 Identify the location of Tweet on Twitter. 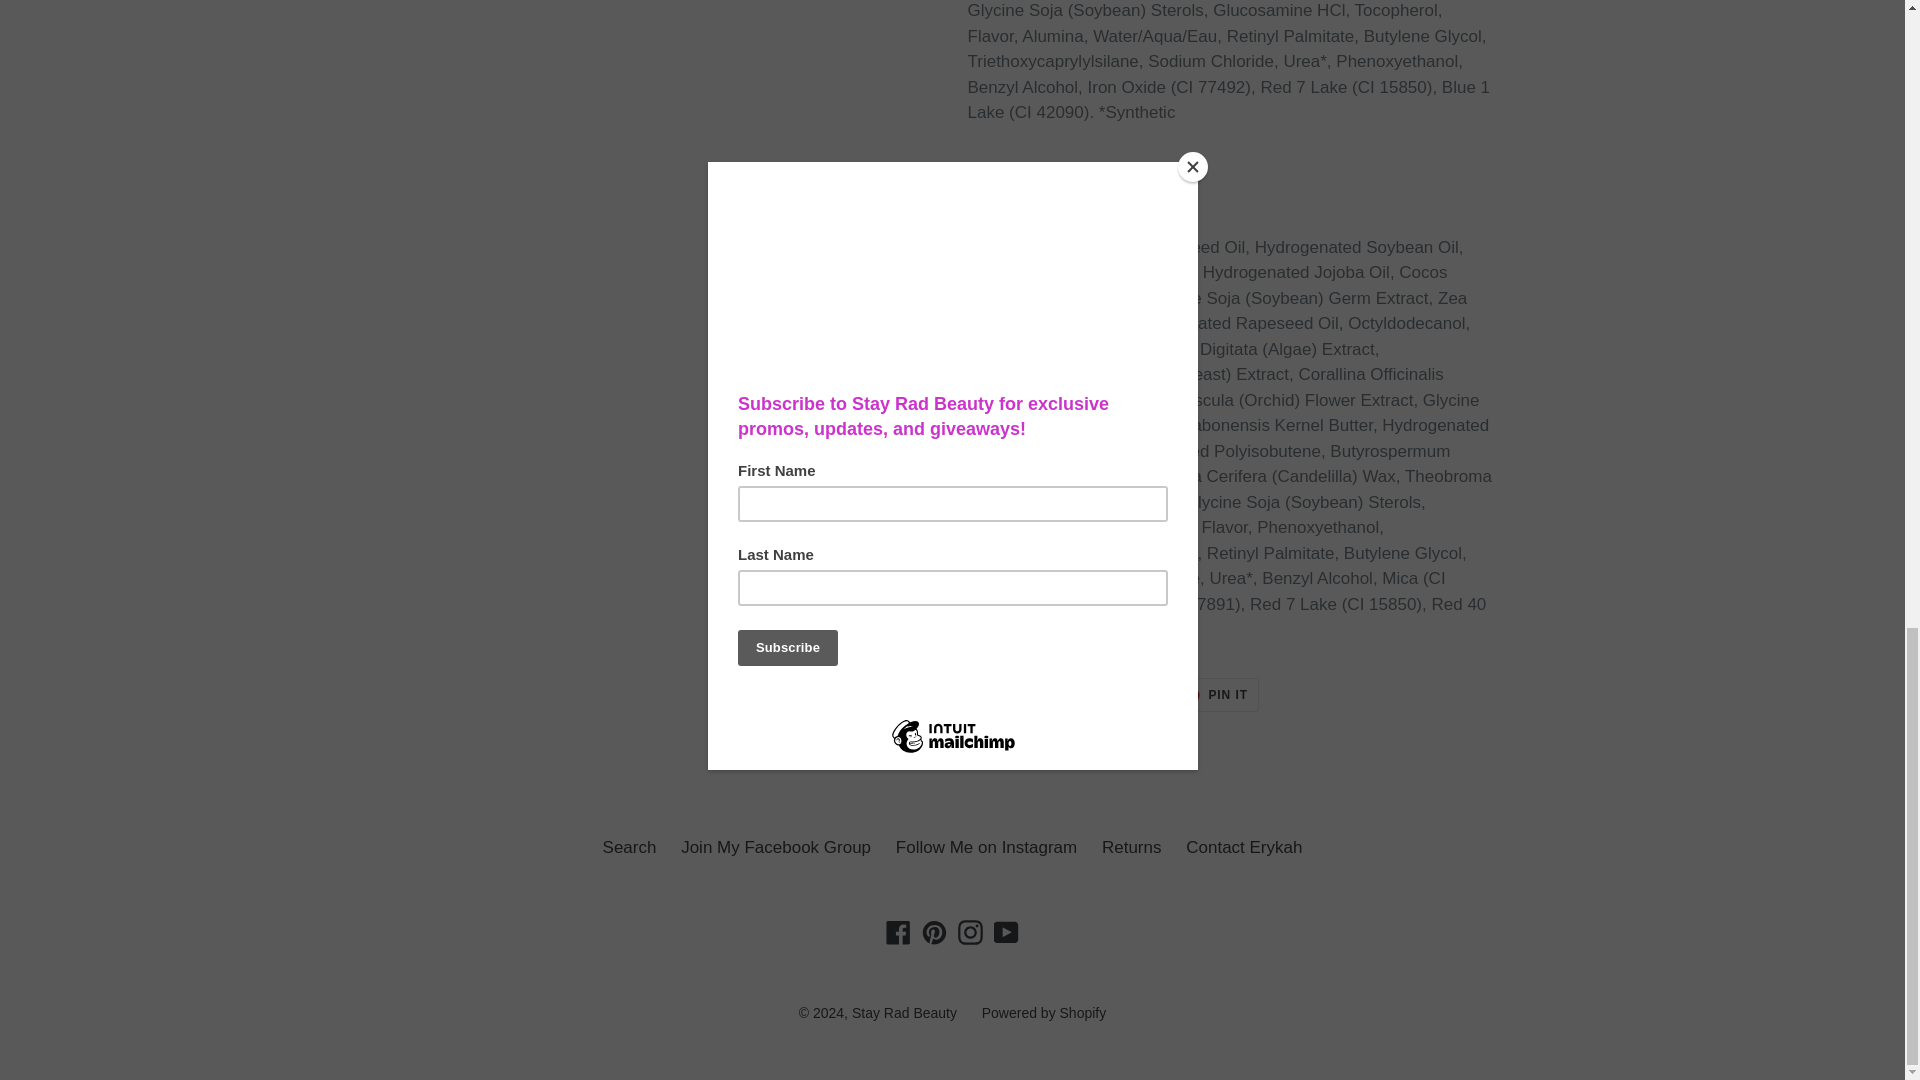
(1116, 694).